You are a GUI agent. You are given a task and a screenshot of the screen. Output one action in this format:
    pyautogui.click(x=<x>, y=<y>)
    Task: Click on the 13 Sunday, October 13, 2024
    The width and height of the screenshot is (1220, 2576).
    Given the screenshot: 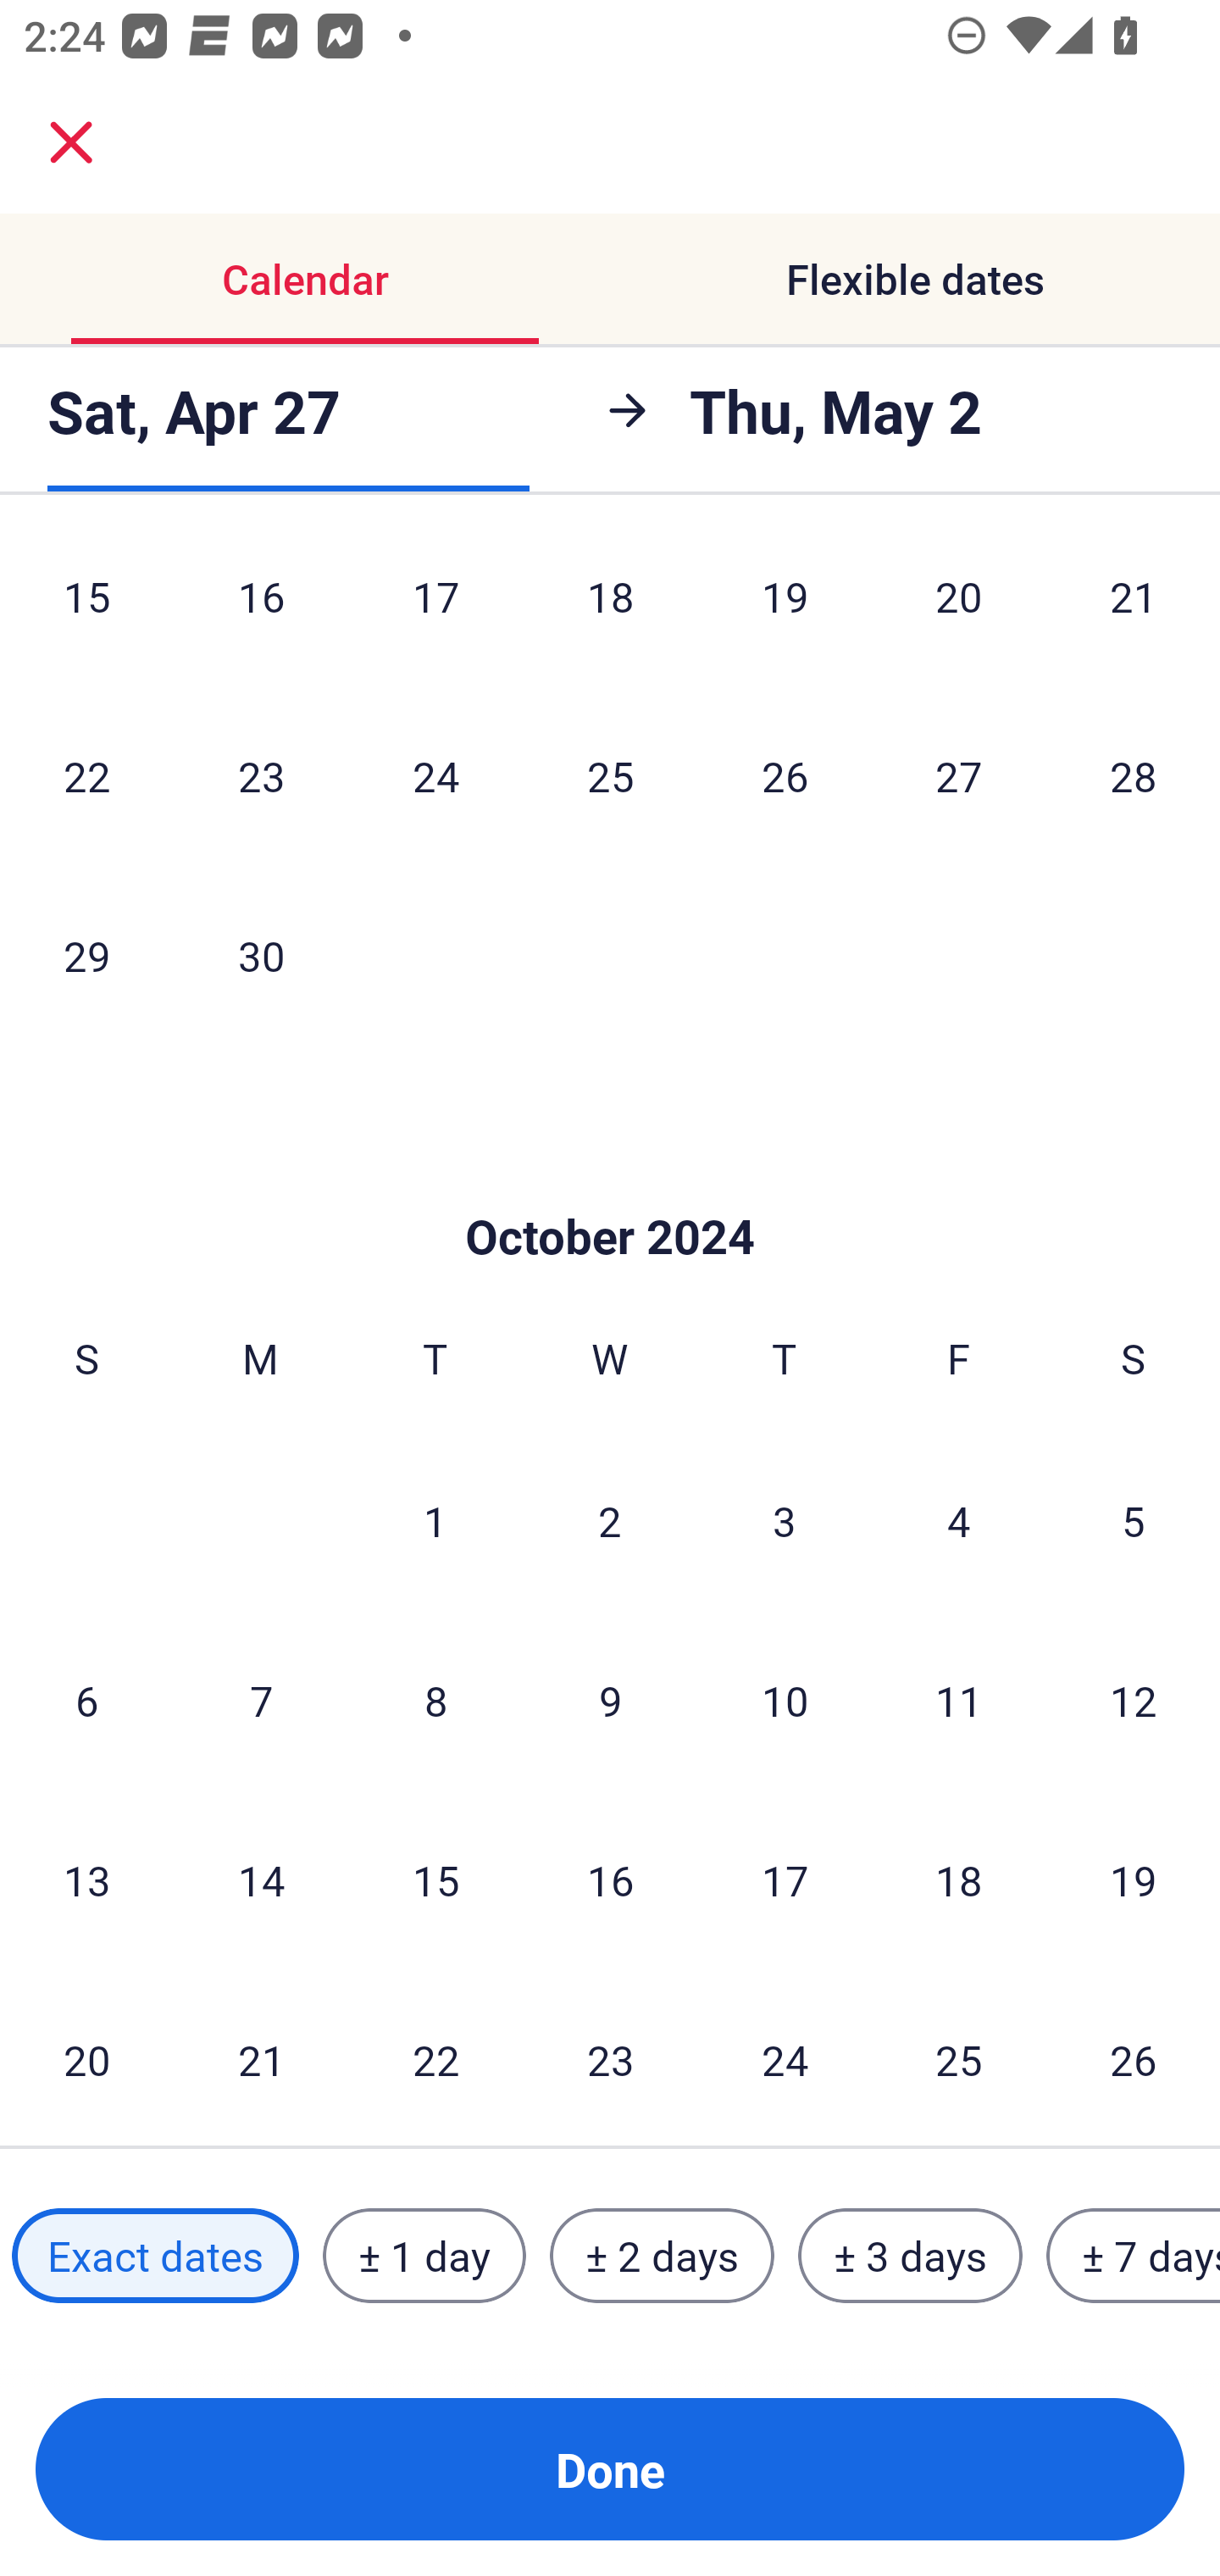 What is the action you would take?
    pyautogui.click(x=86, y=1879)
    